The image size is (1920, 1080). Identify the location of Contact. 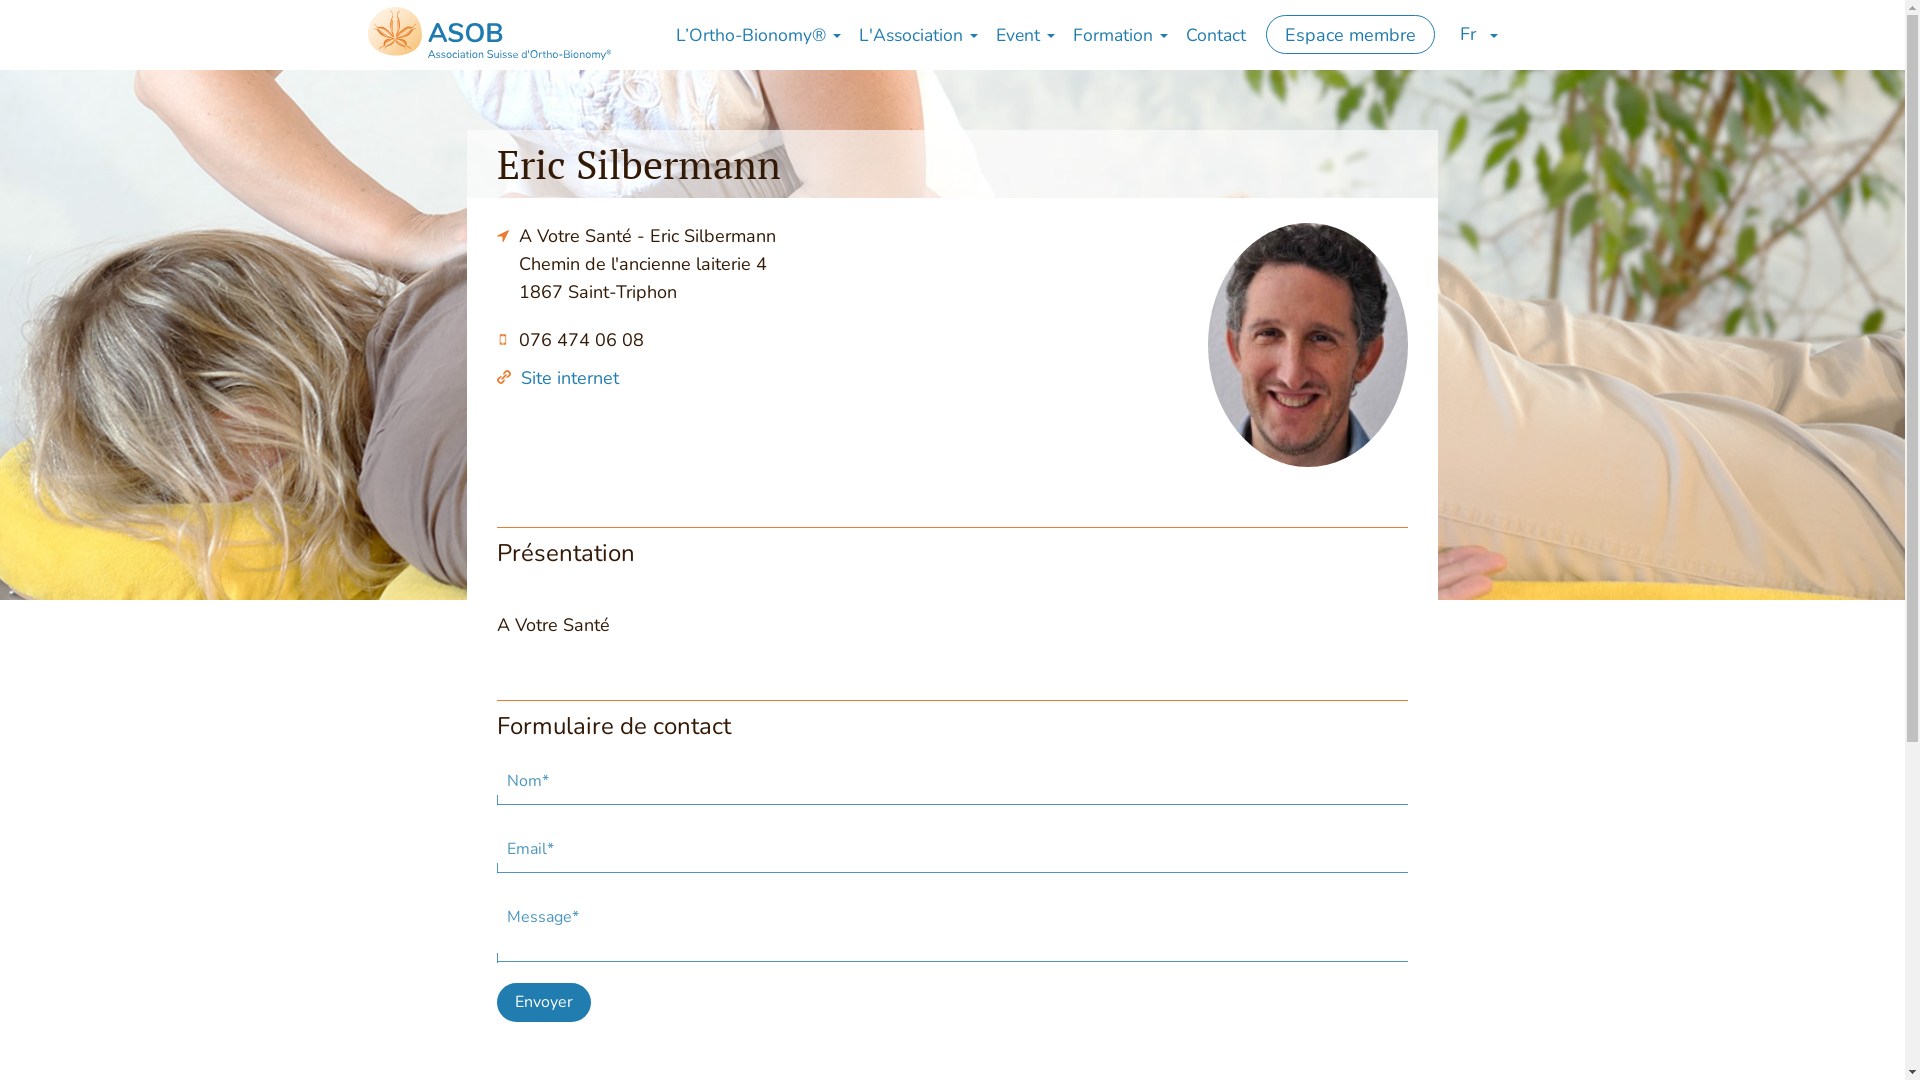
(1216, 35).